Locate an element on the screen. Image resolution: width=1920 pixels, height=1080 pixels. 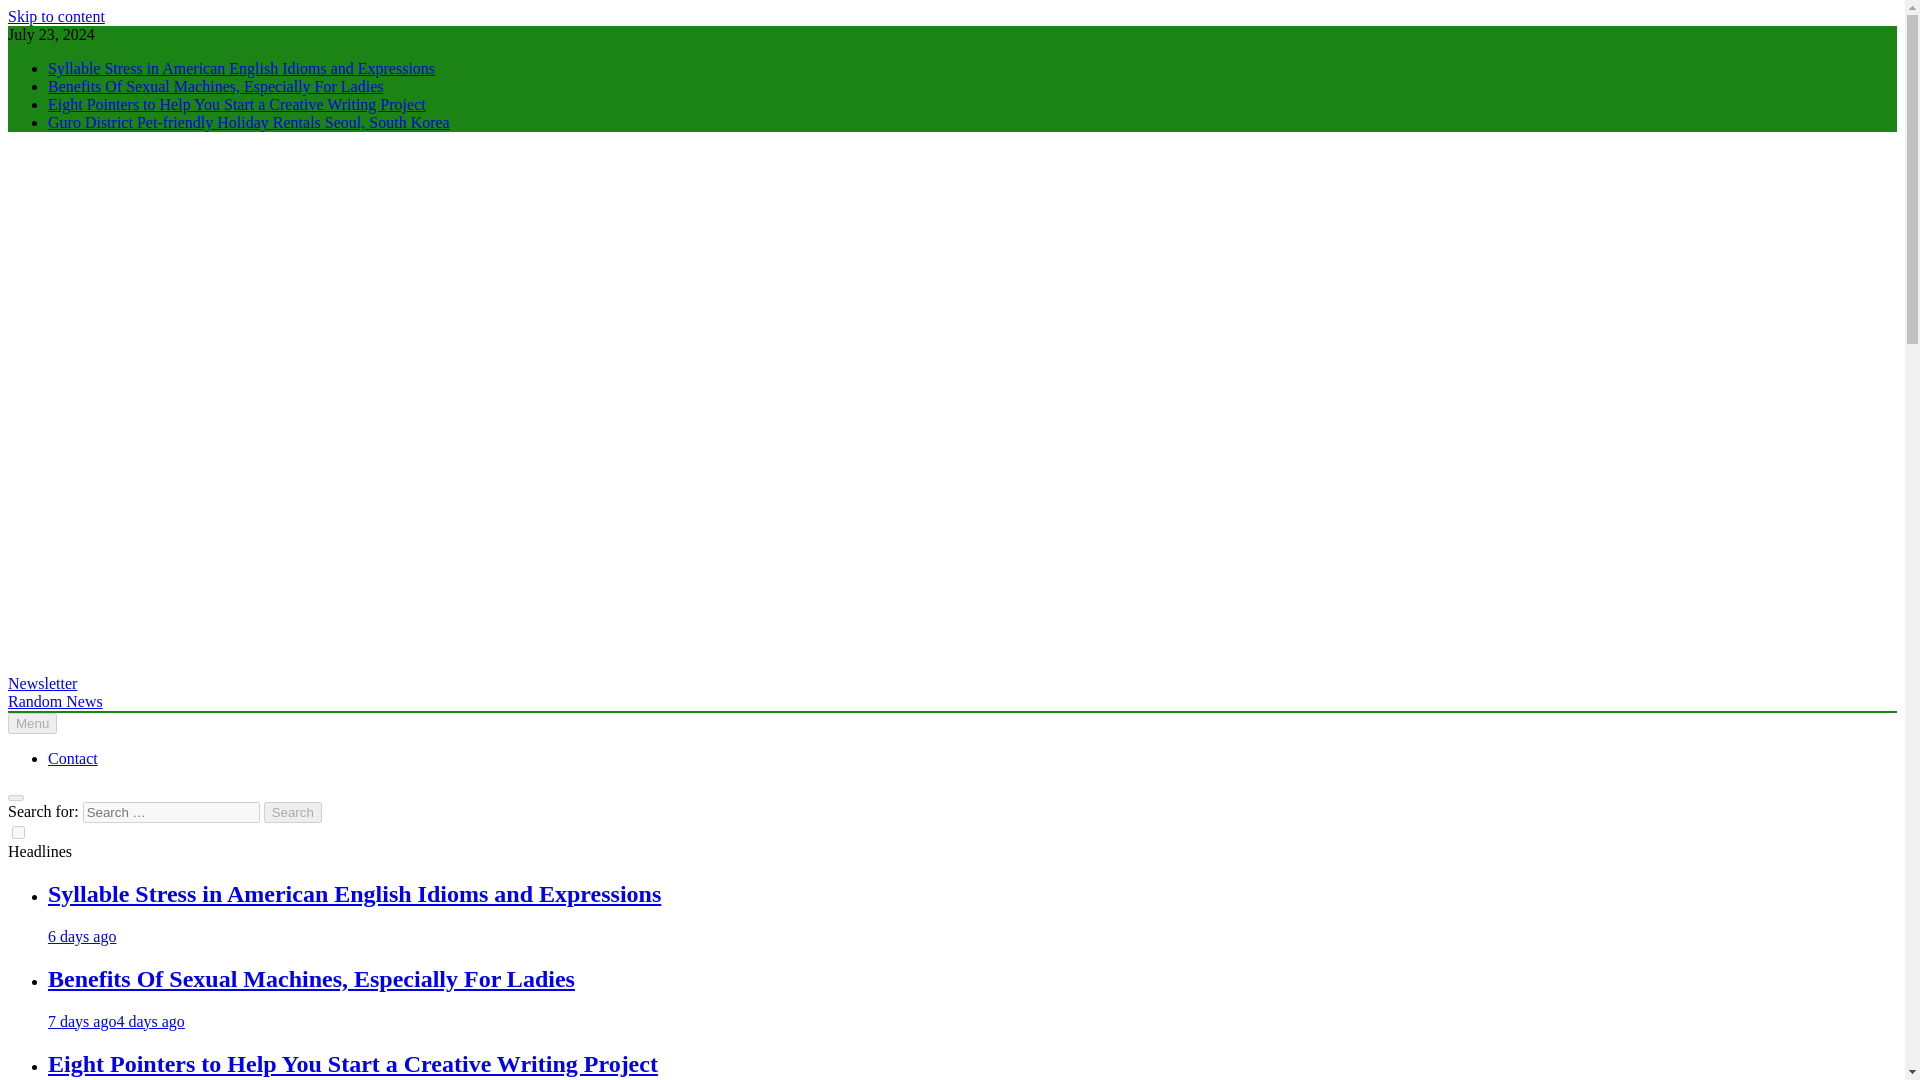
Benefits Of Sexual Machines, Especially For Ladies is located at coordinates (311, 978).